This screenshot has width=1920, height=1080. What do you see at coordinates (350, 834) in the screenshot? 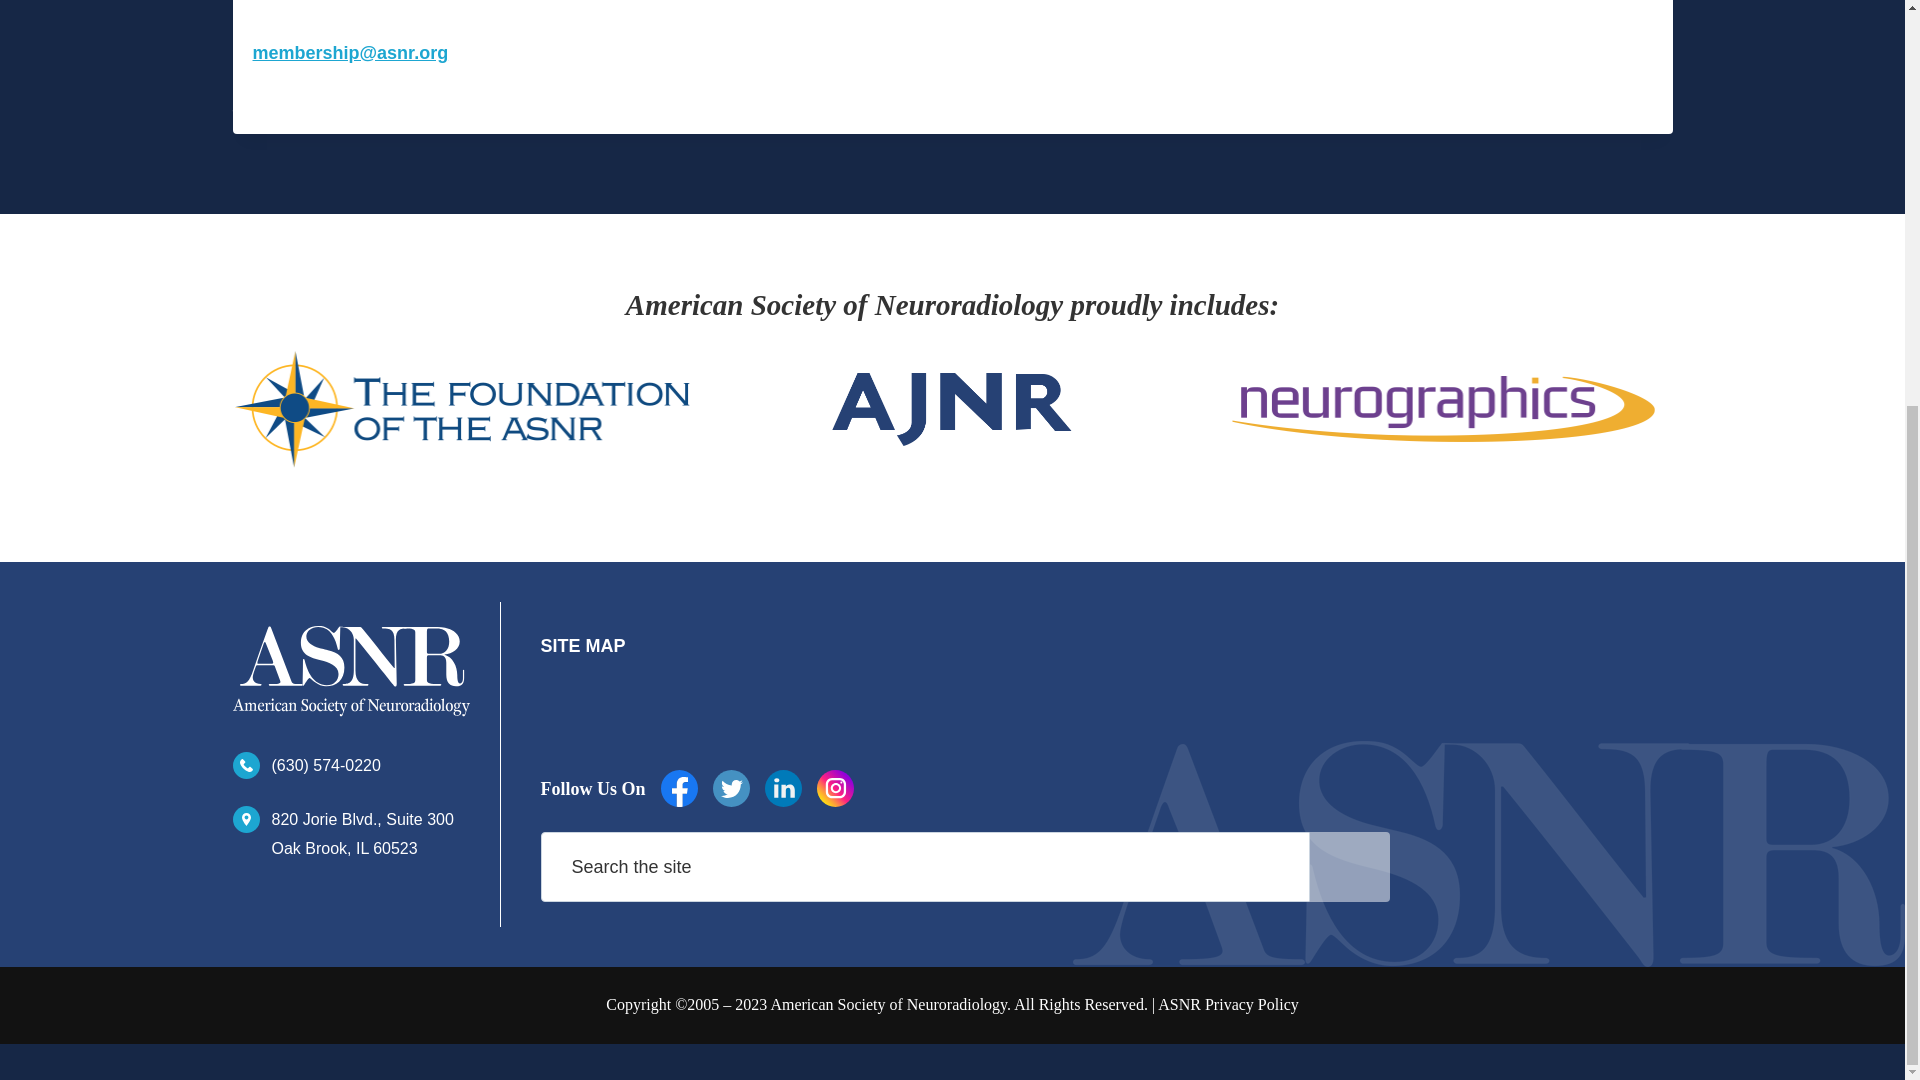
I see `ASNR Privacy Policy` at bounding box center [350, 834].